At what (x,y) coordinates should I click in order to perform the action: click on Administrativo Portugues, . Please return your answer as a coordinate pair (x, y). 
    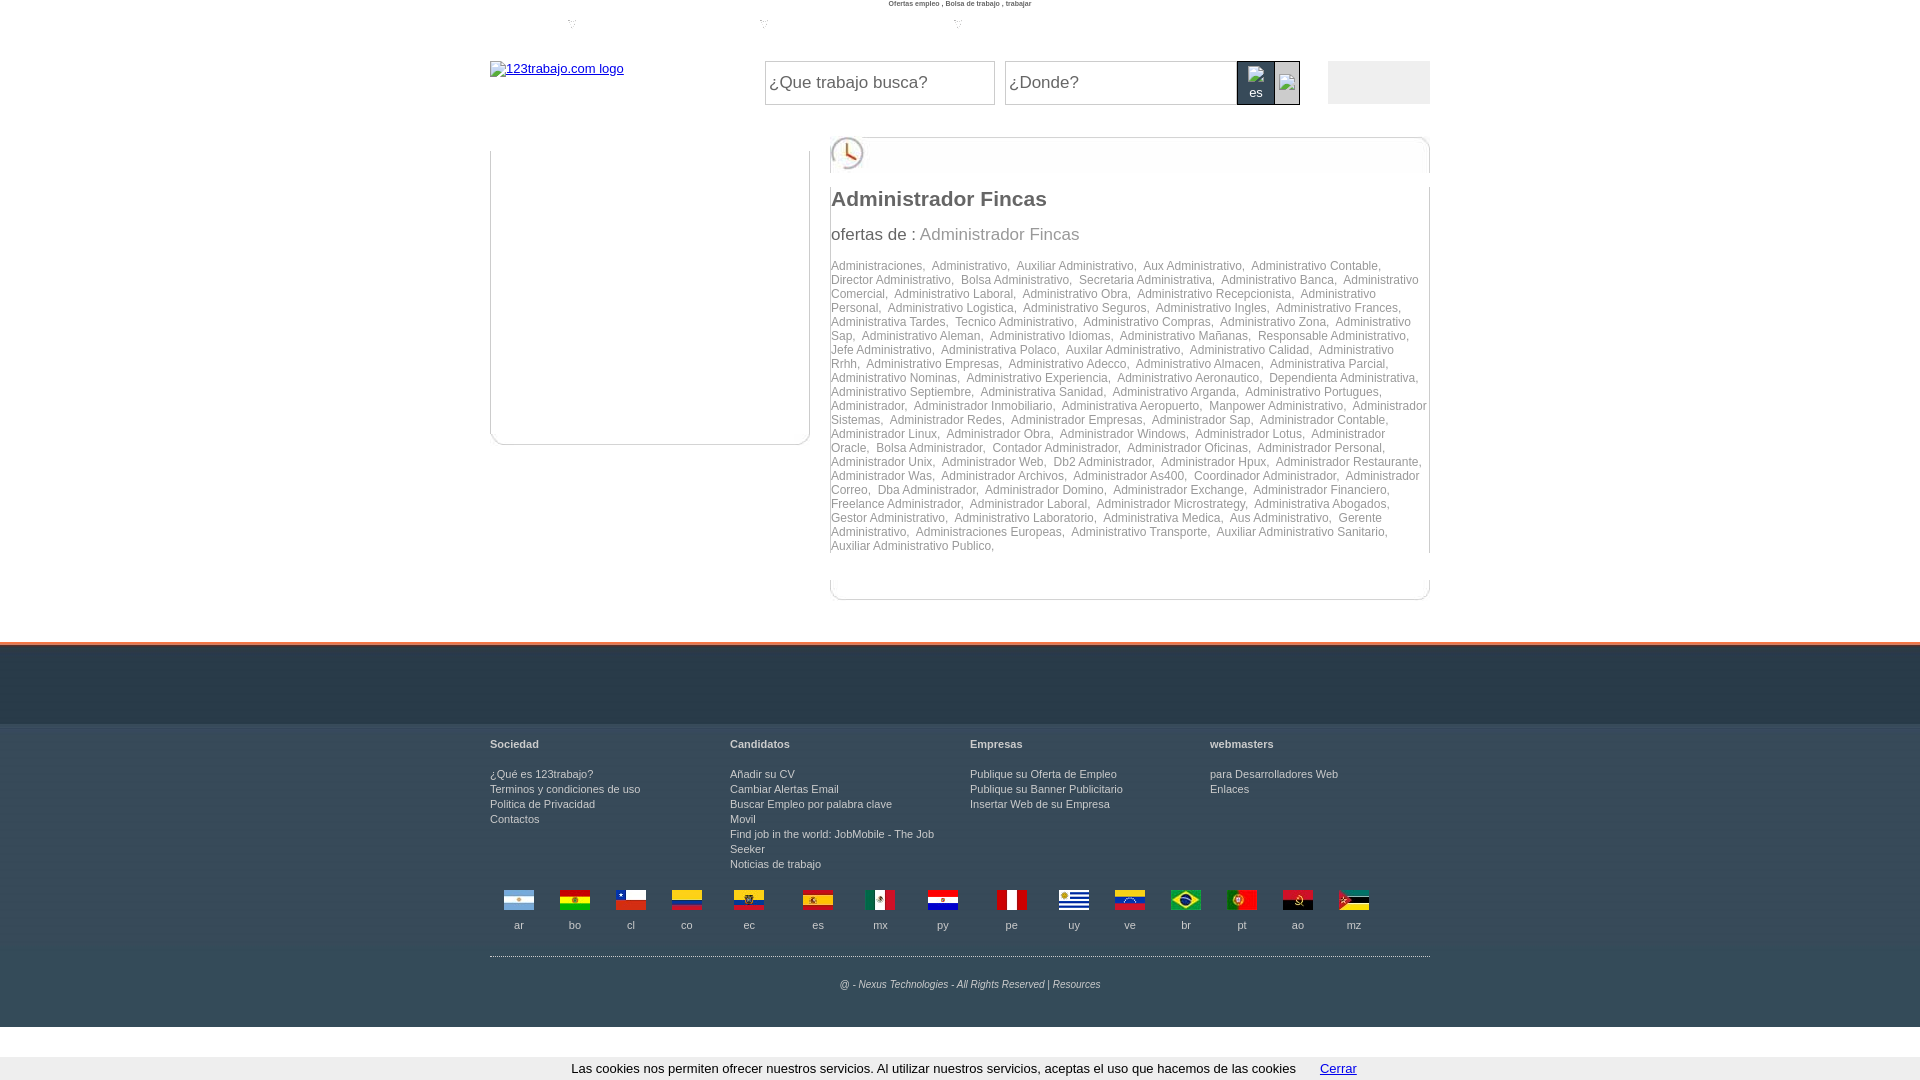
    Looking at the image, I should click on (1315, 392).